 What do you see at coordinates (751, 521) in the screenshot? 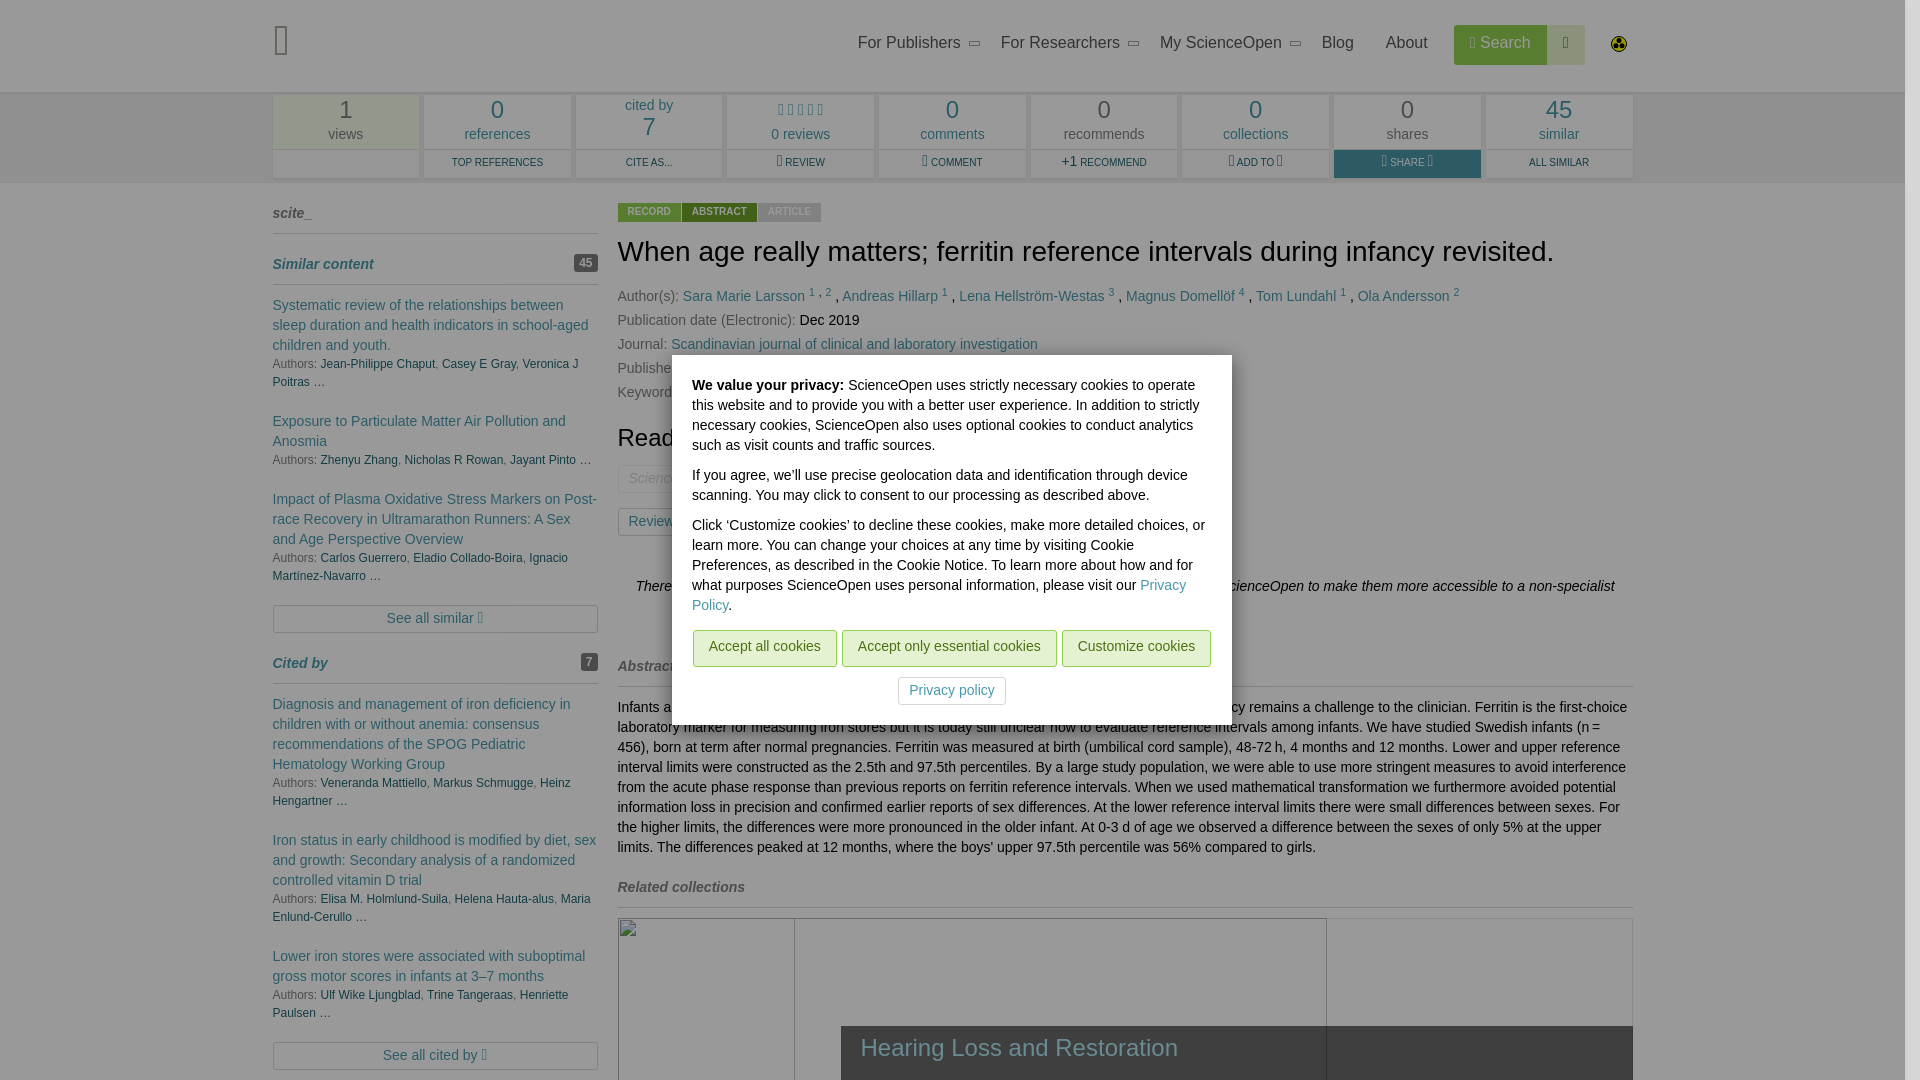
I see `Bookmark` at bounding box center [751, 521].